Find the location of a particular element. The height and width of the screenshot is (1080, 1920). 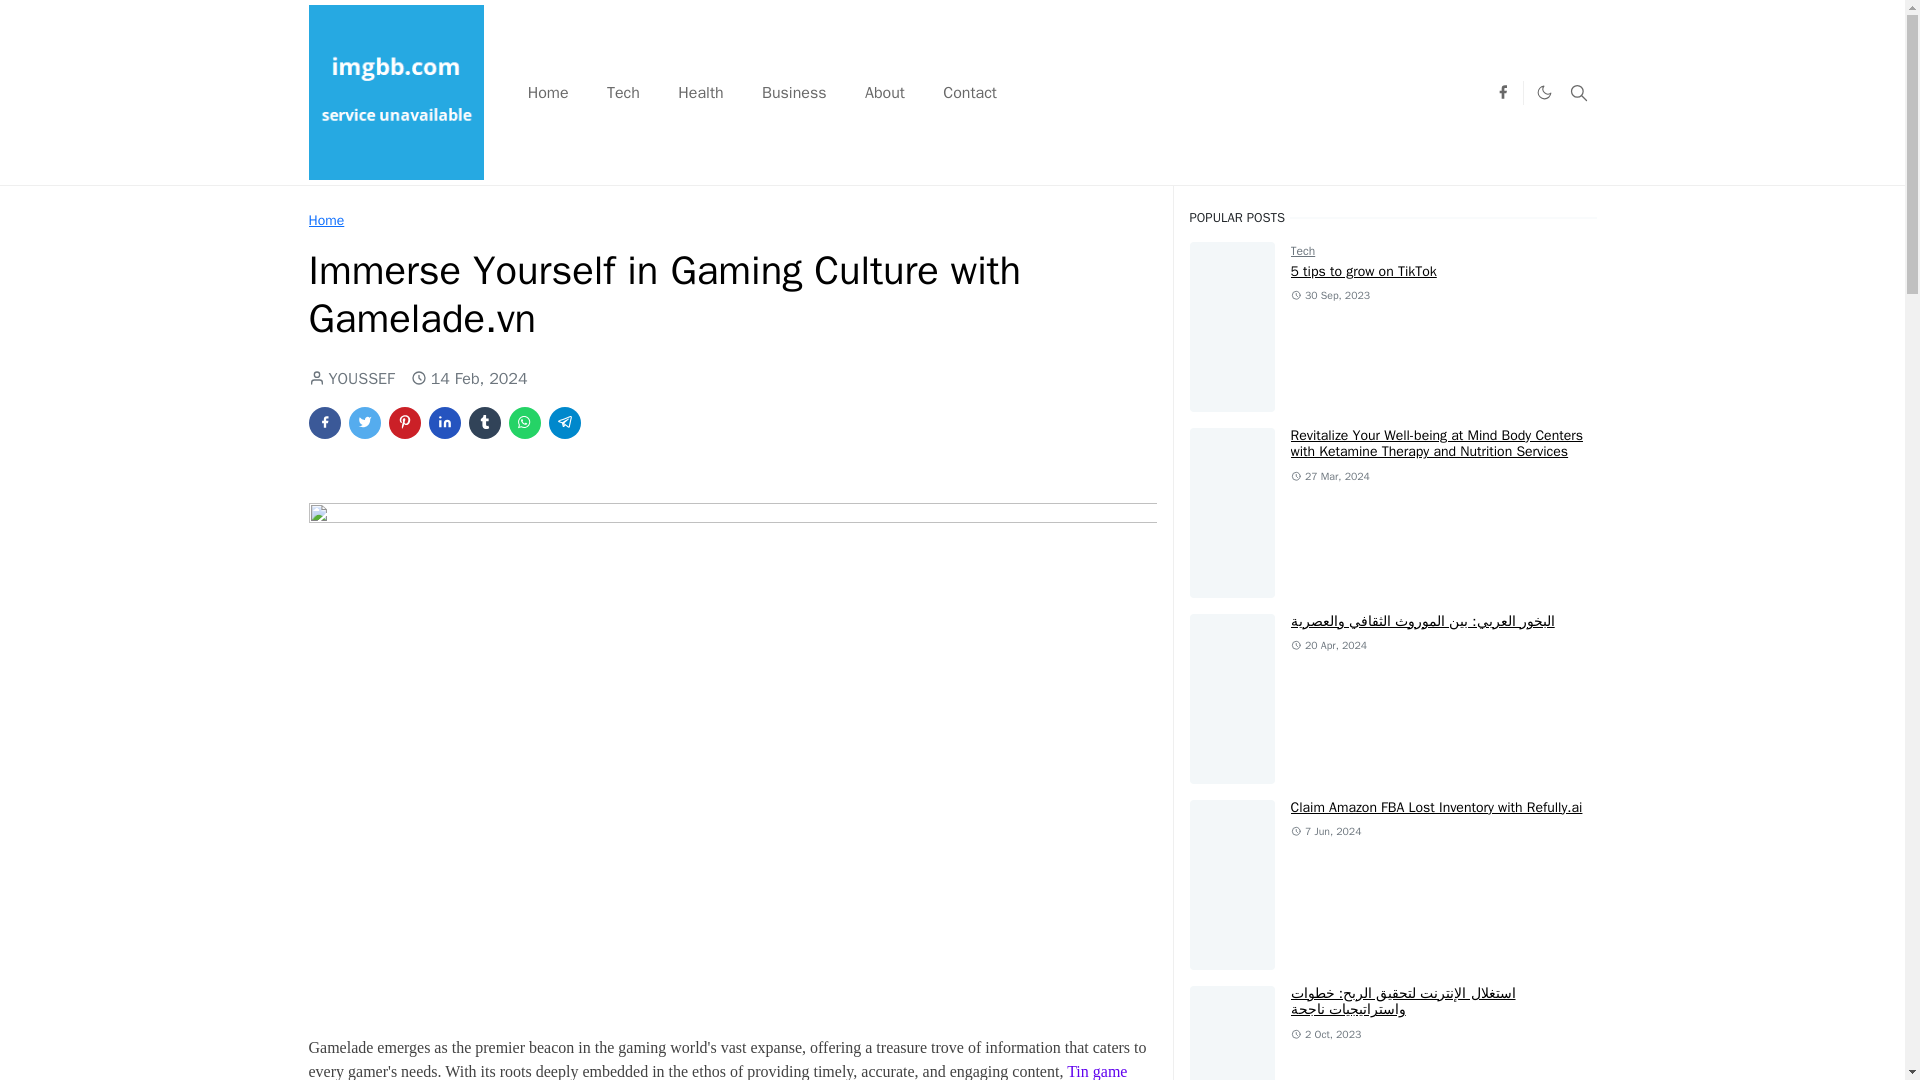

Pin It is located at coordinates (404, 422).